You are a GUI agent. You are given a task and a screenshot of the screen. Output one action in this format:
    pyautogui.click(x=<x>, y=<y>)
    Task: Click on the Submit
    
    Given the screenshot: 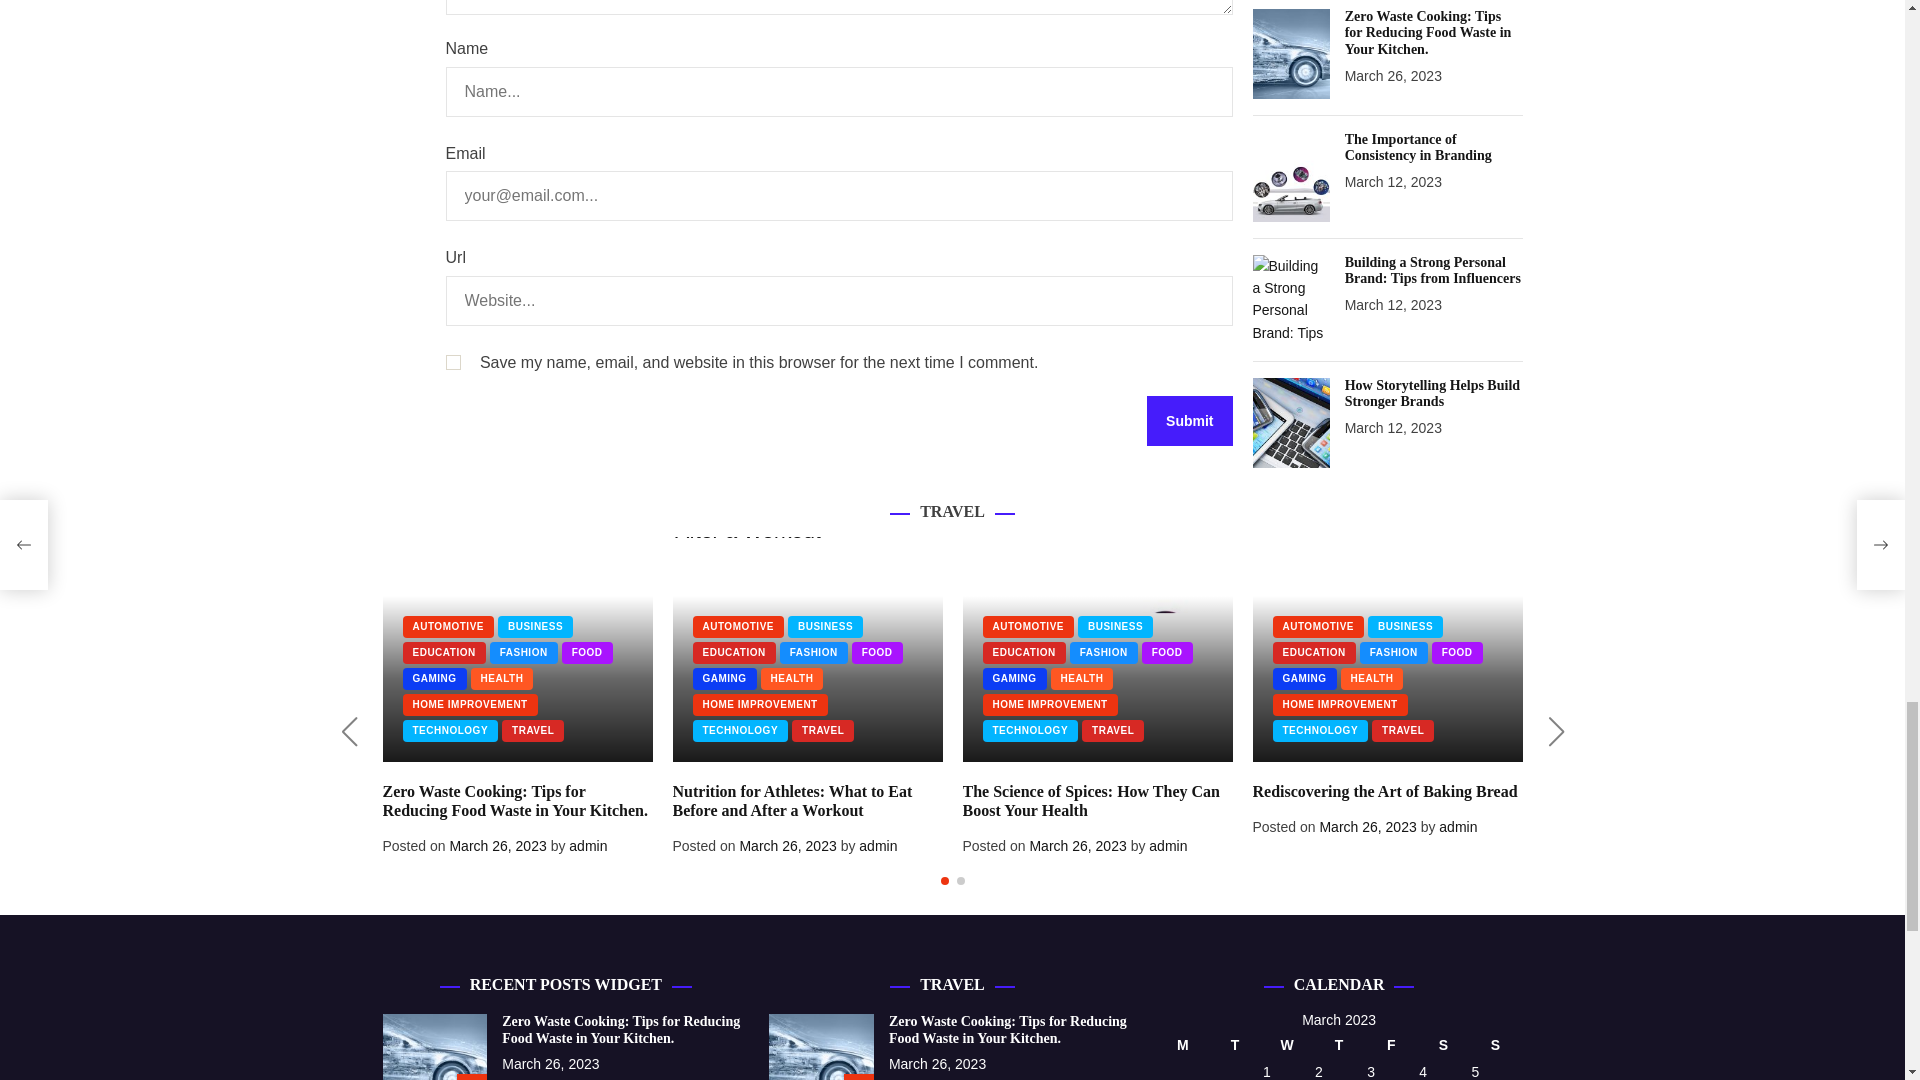 What is the action you would take?
    pyautogui.click(x=1189, y=421)
    